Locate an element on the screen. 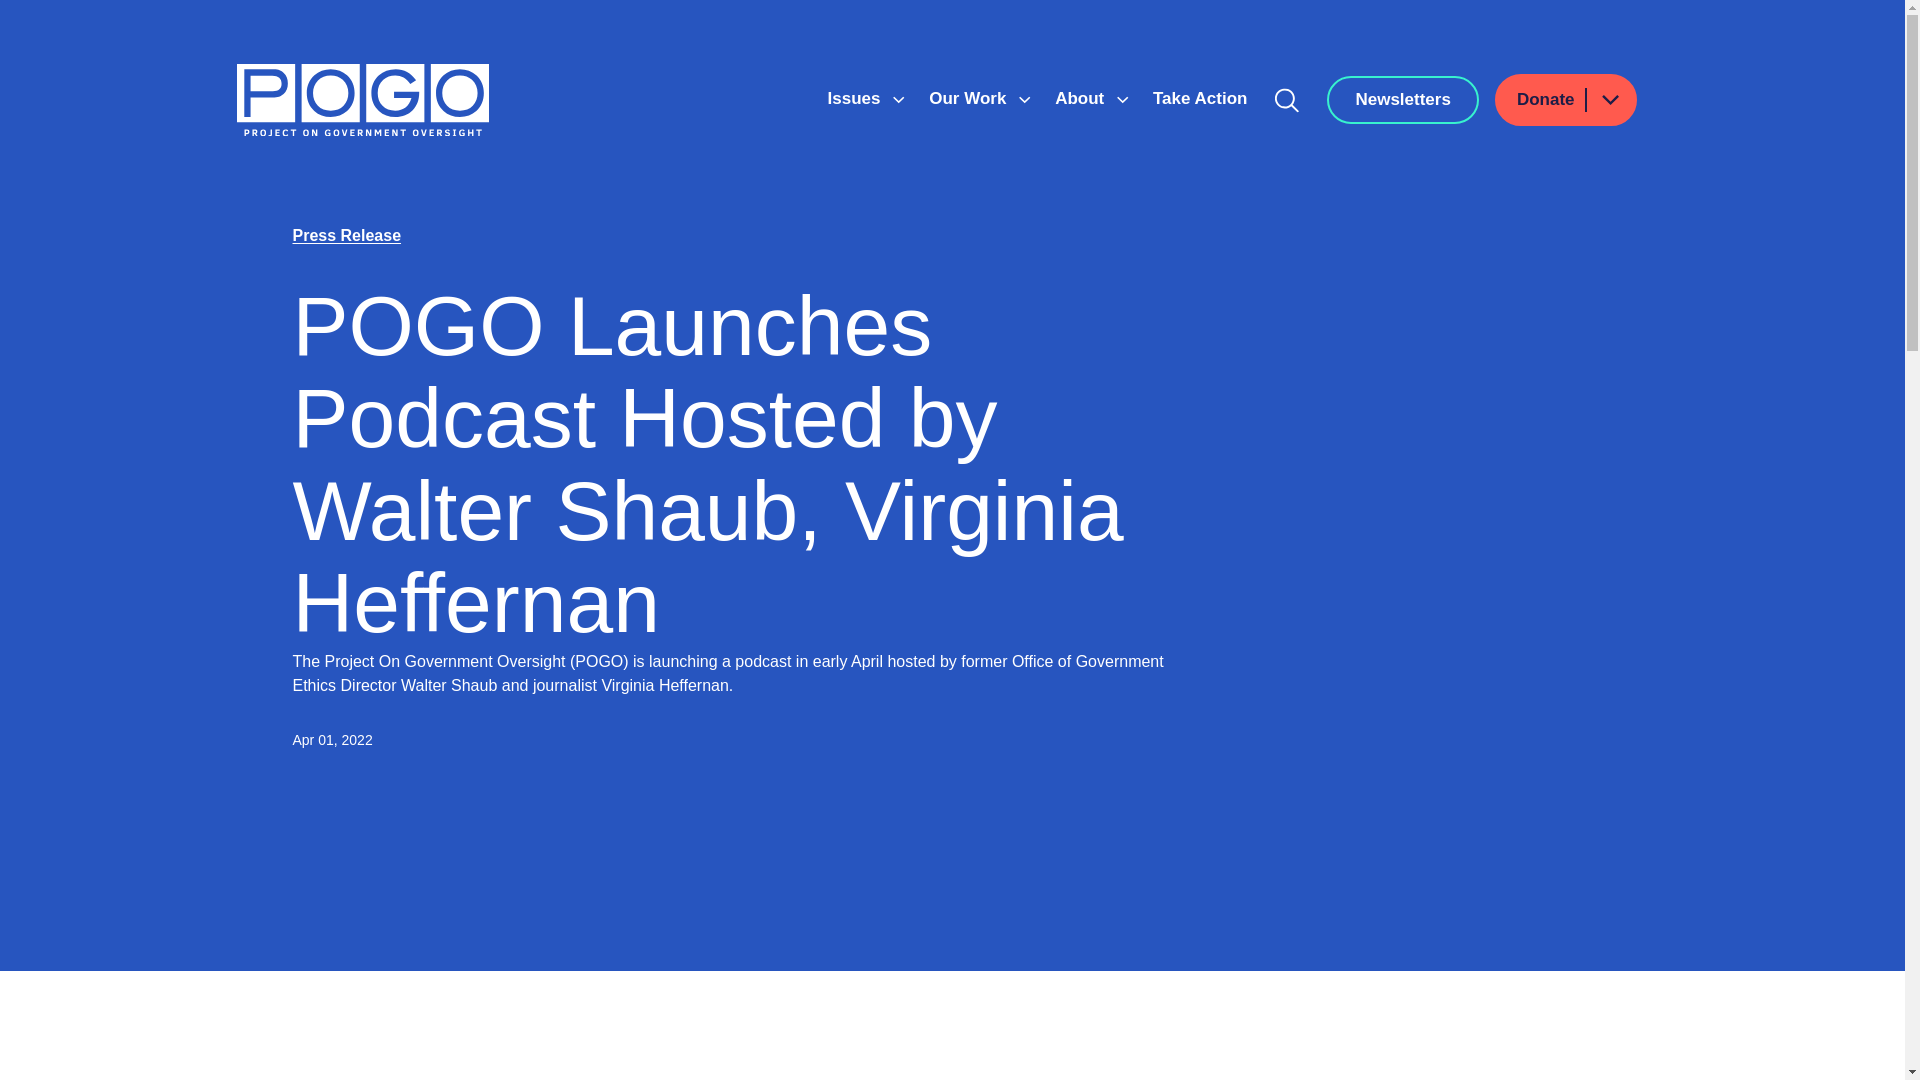 The image size is (1920, 1080). Newsletters is located at coordinates (1402, 100).